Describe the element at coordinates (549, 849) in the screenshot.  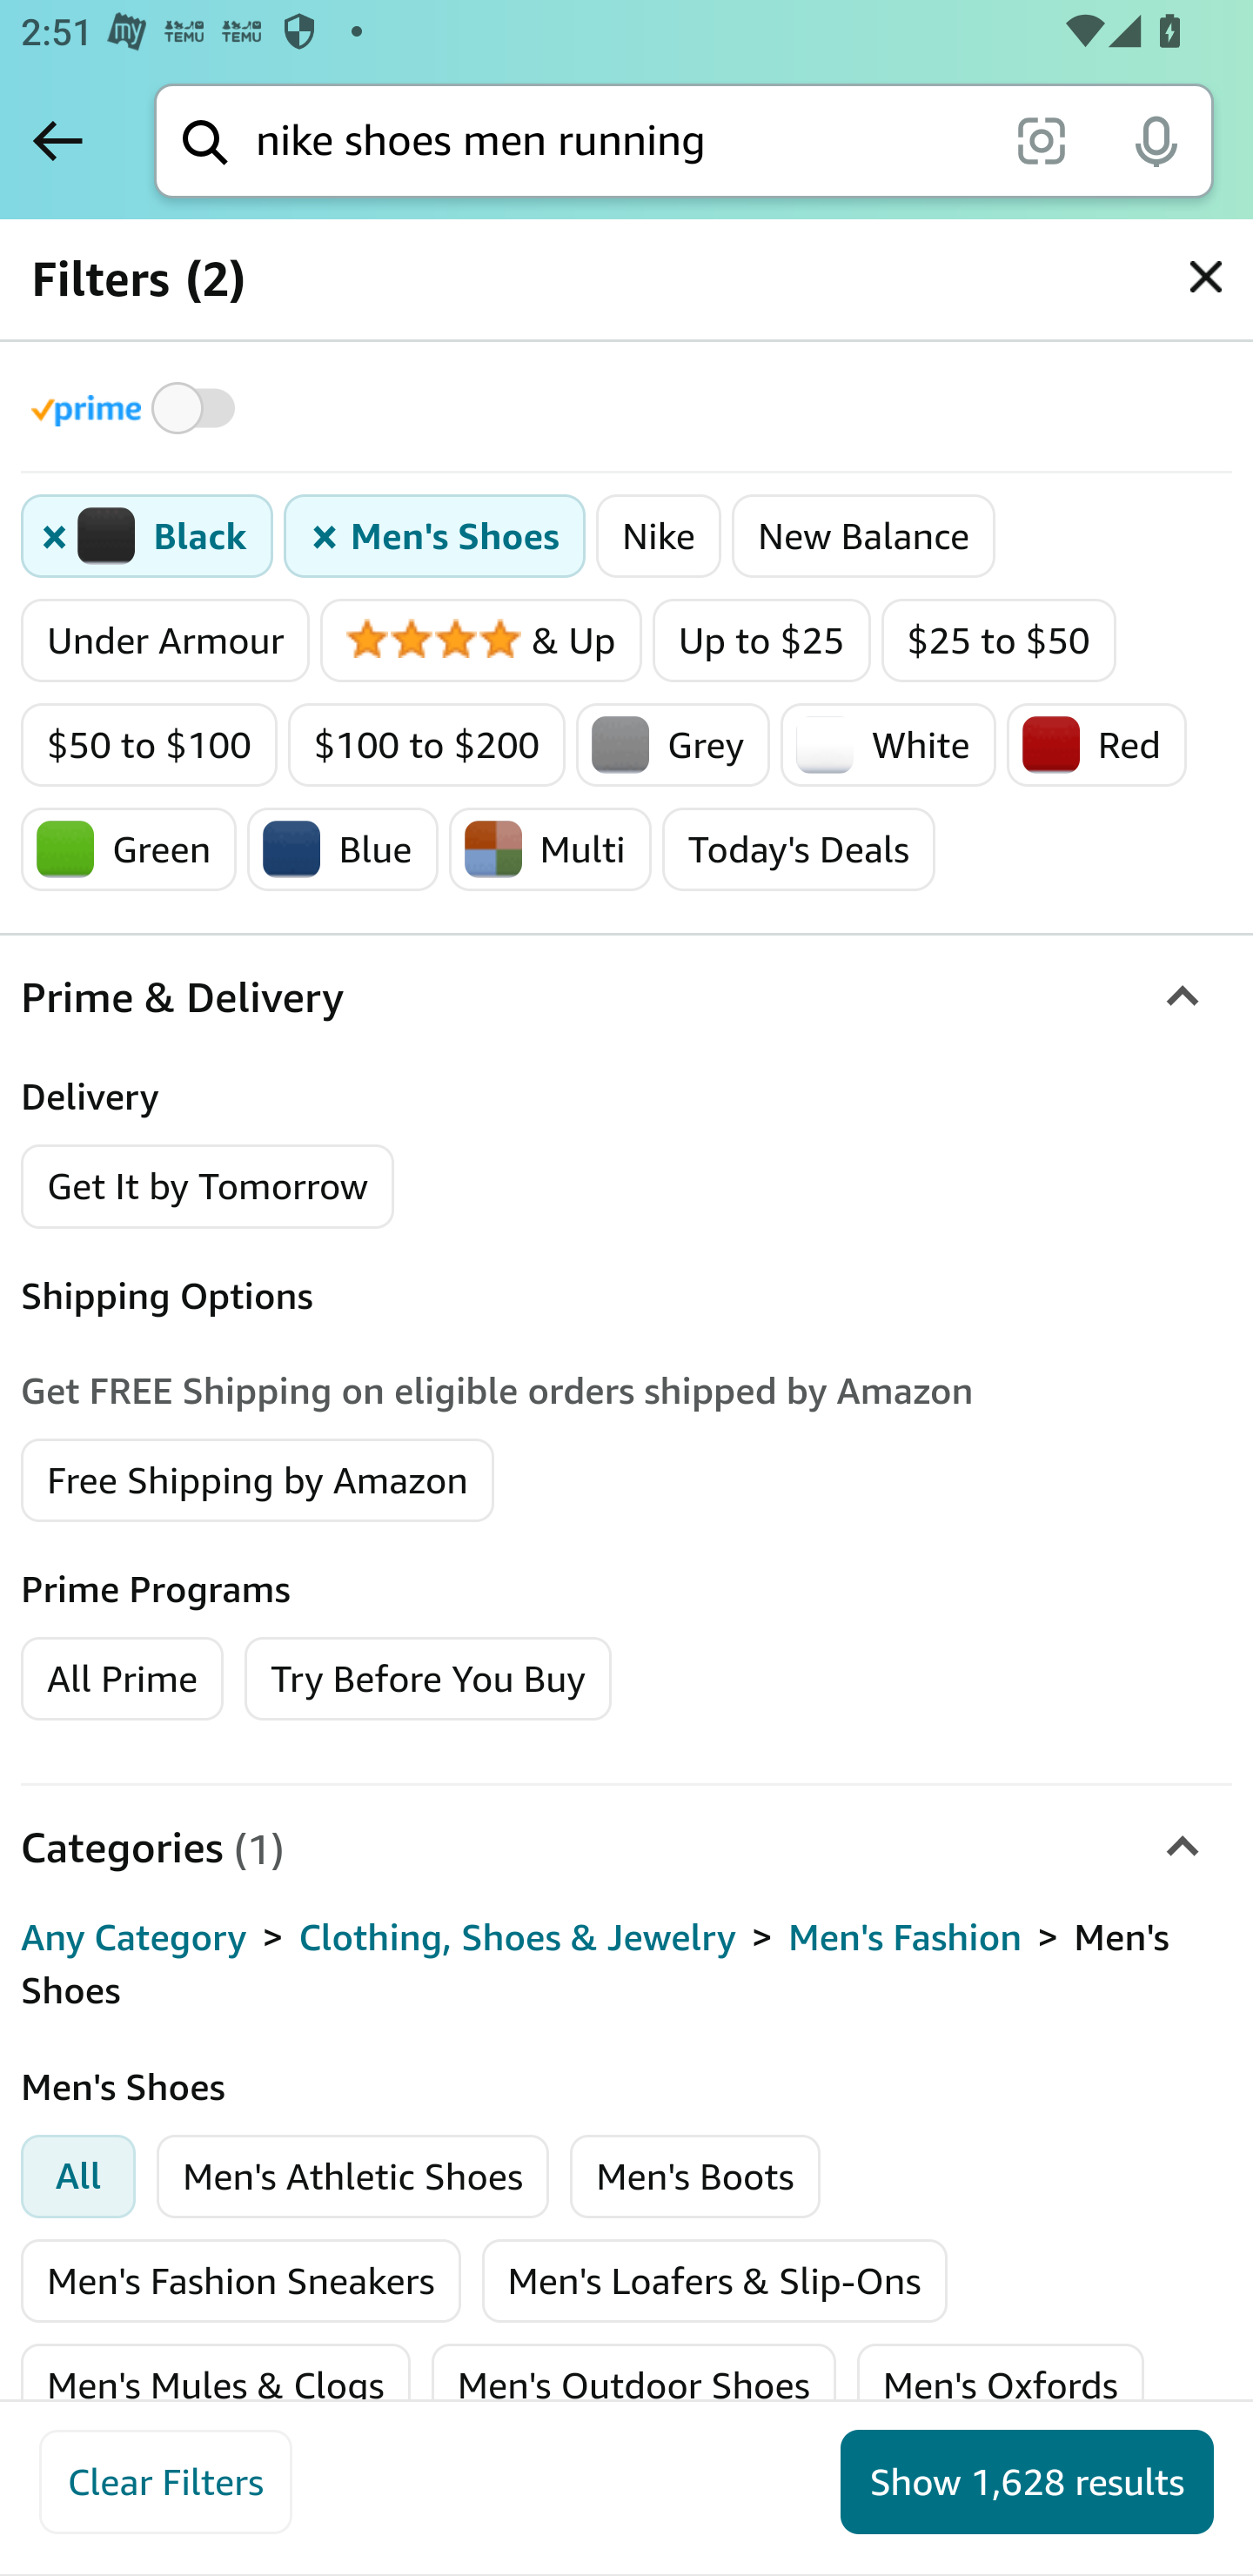
I see `Multi Multi Multi Multi` at that location.